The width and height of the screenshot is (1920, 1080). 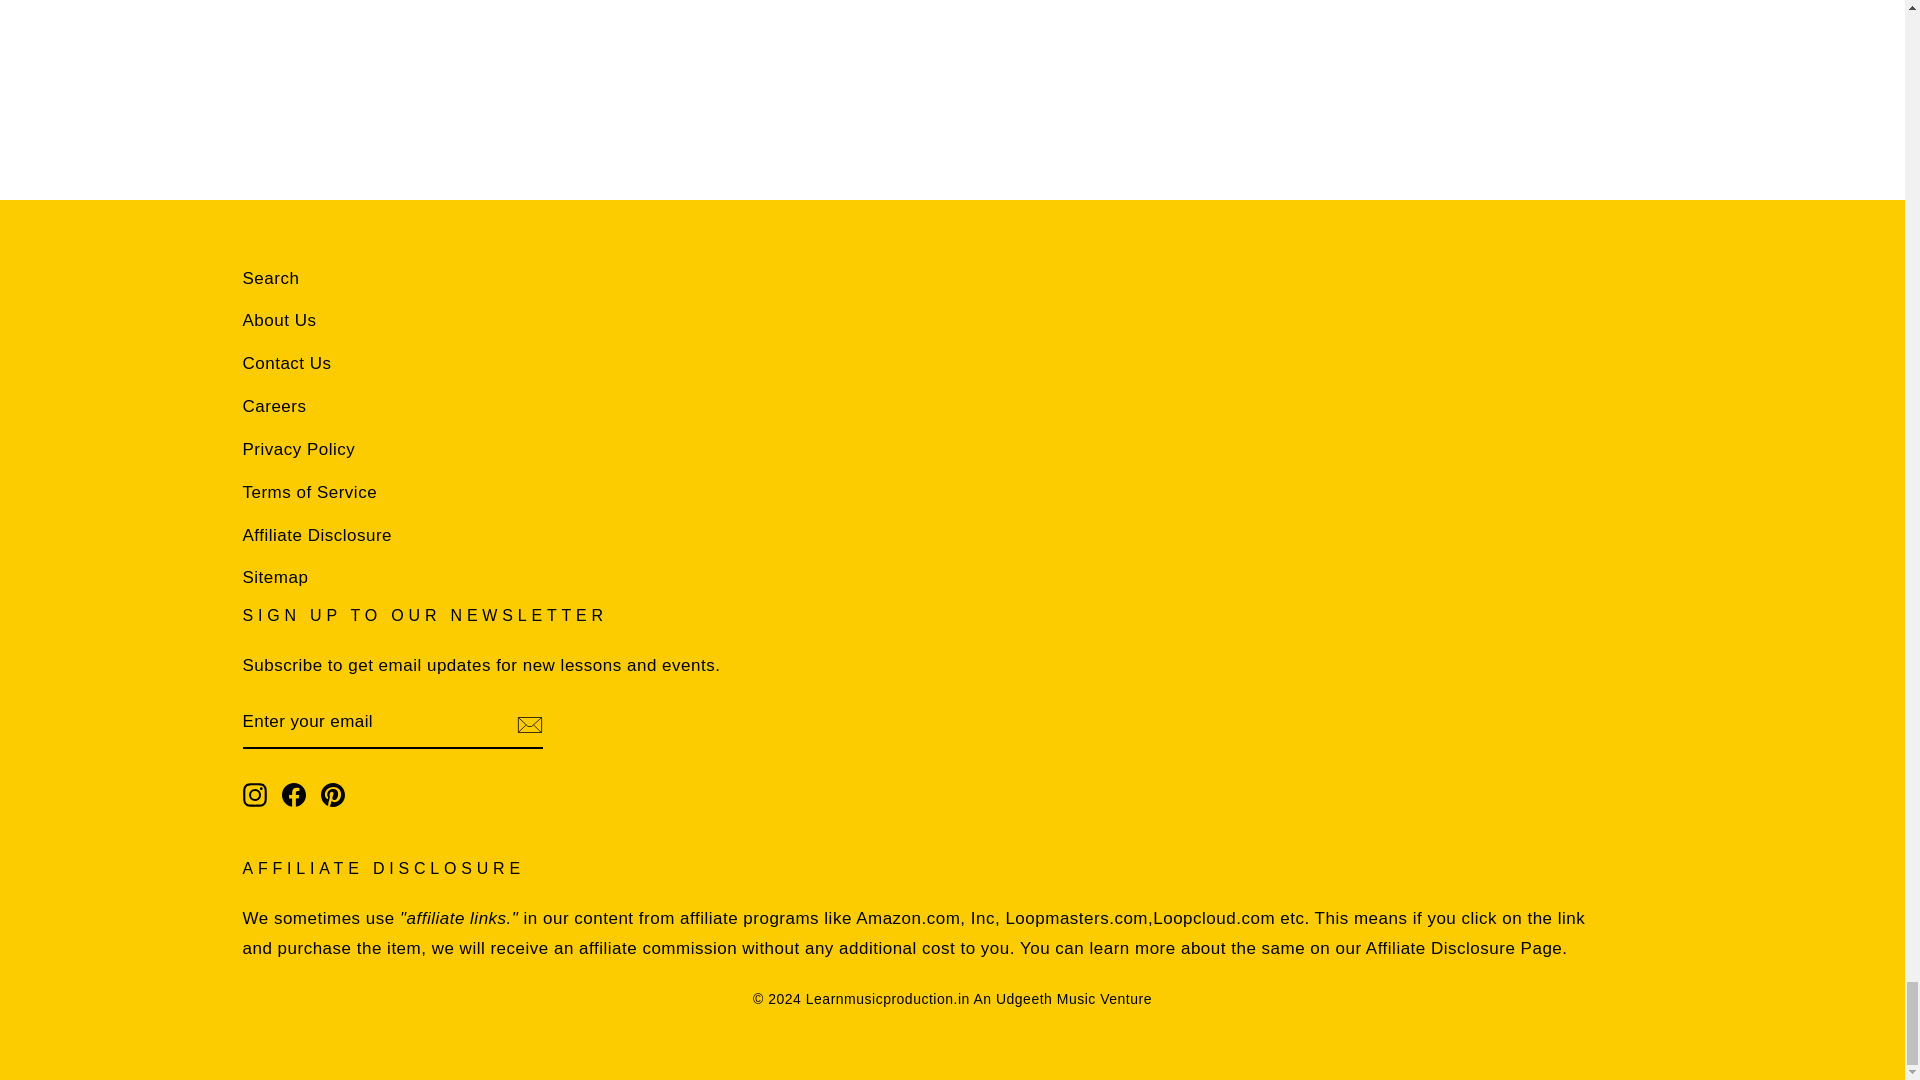 What do you see at coordinates (286, 364) in the screenshot?
I see `Contact Us` at bounding box center [286, 364].